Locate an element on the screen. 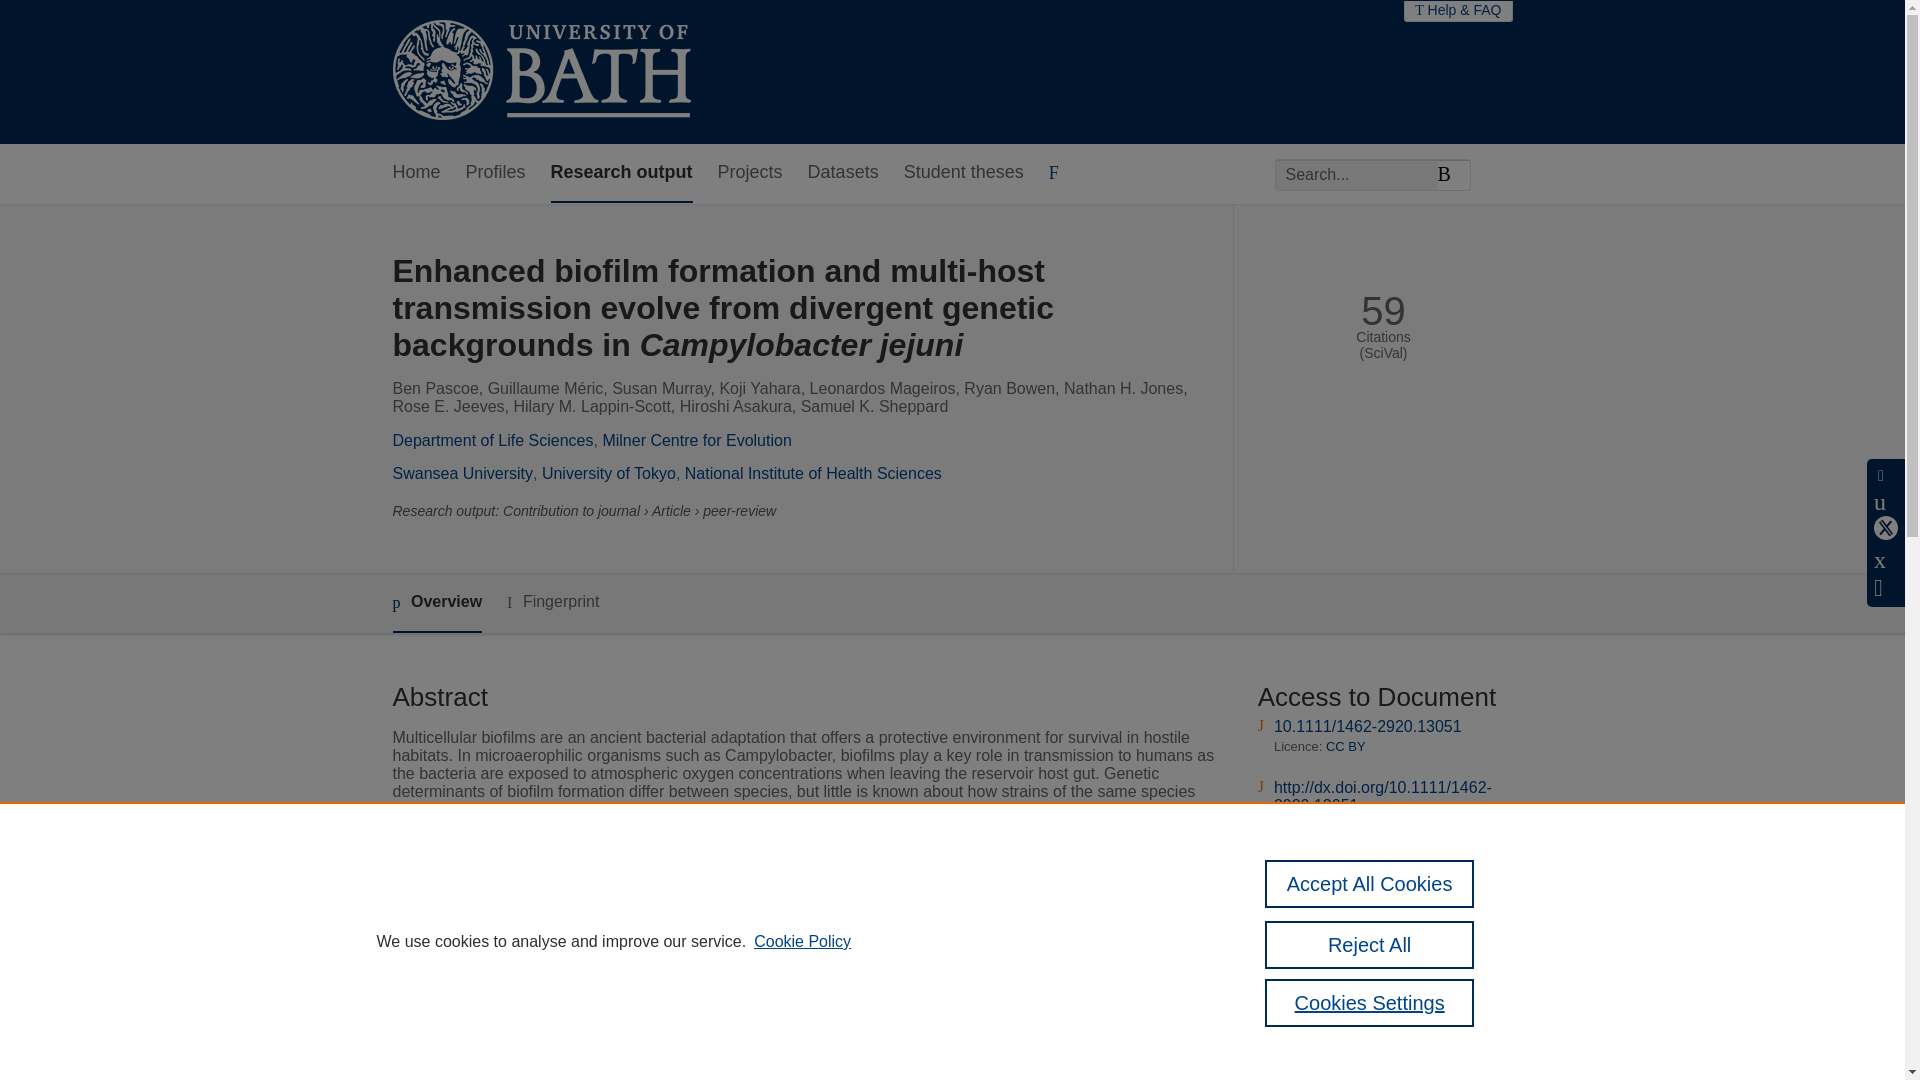 The height and width of the screenshot is (1080, 1920). CC BY is located at coordinates (1346, 746).